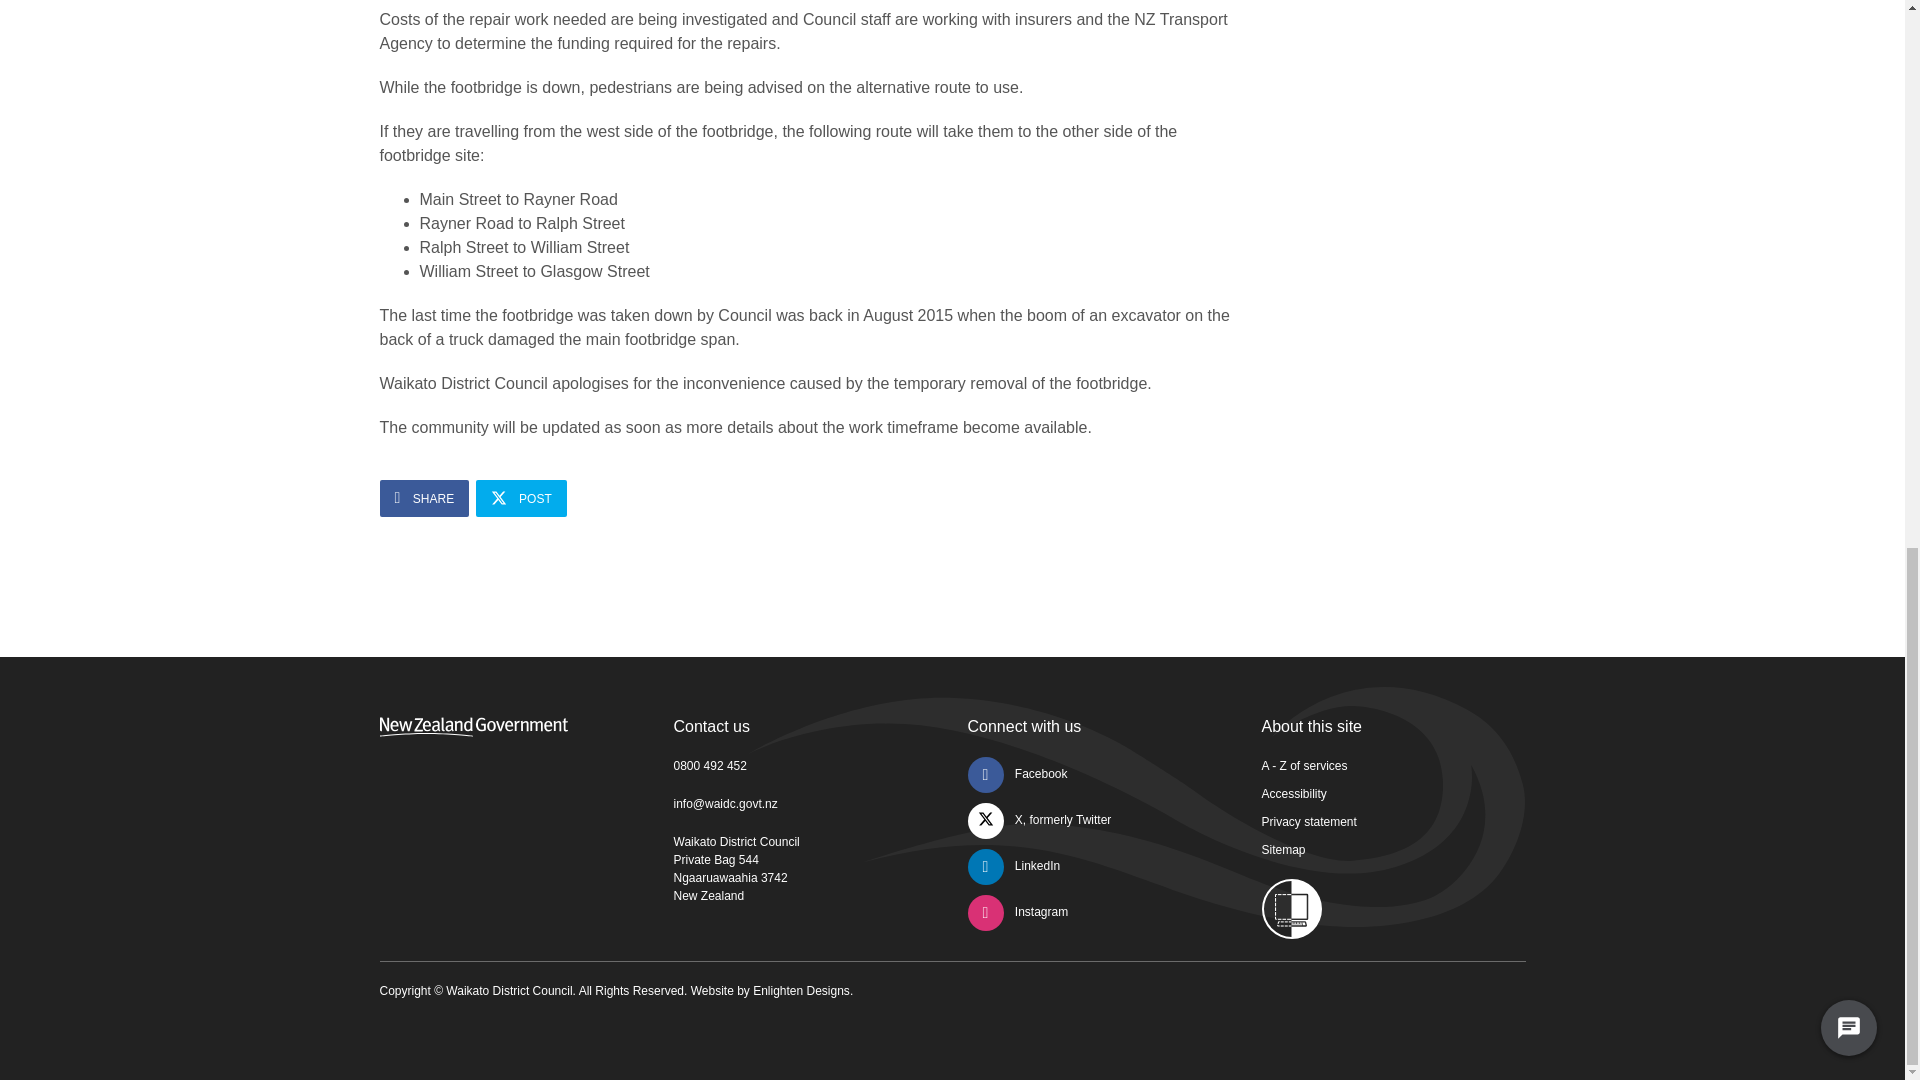  Describe the element at coordinates (521, 498) in the screenshot. I see `POST` at that location.